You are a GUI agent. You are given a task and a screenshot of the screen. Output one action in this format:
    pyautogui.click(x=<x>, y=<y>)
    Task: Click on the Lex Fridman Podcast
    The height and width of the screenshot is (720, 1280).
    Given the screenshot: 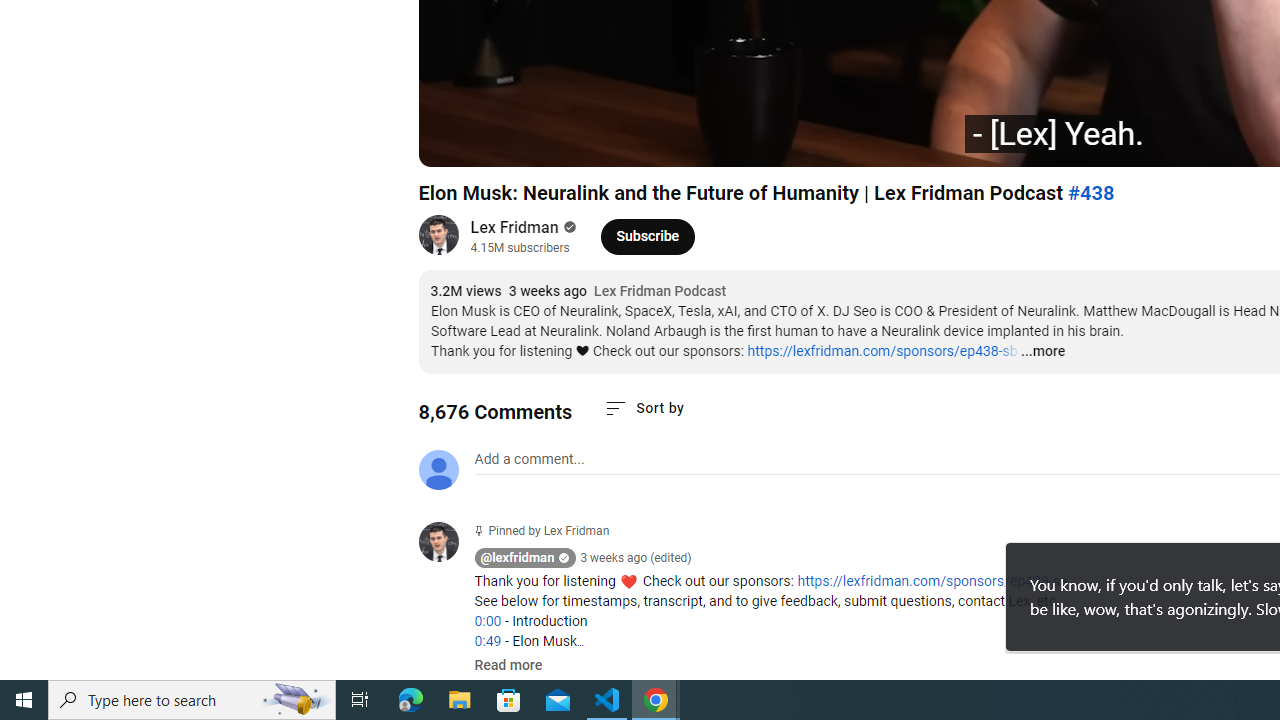 What is the action you would take?
    pyautogui.click(x=660, y=292)
    